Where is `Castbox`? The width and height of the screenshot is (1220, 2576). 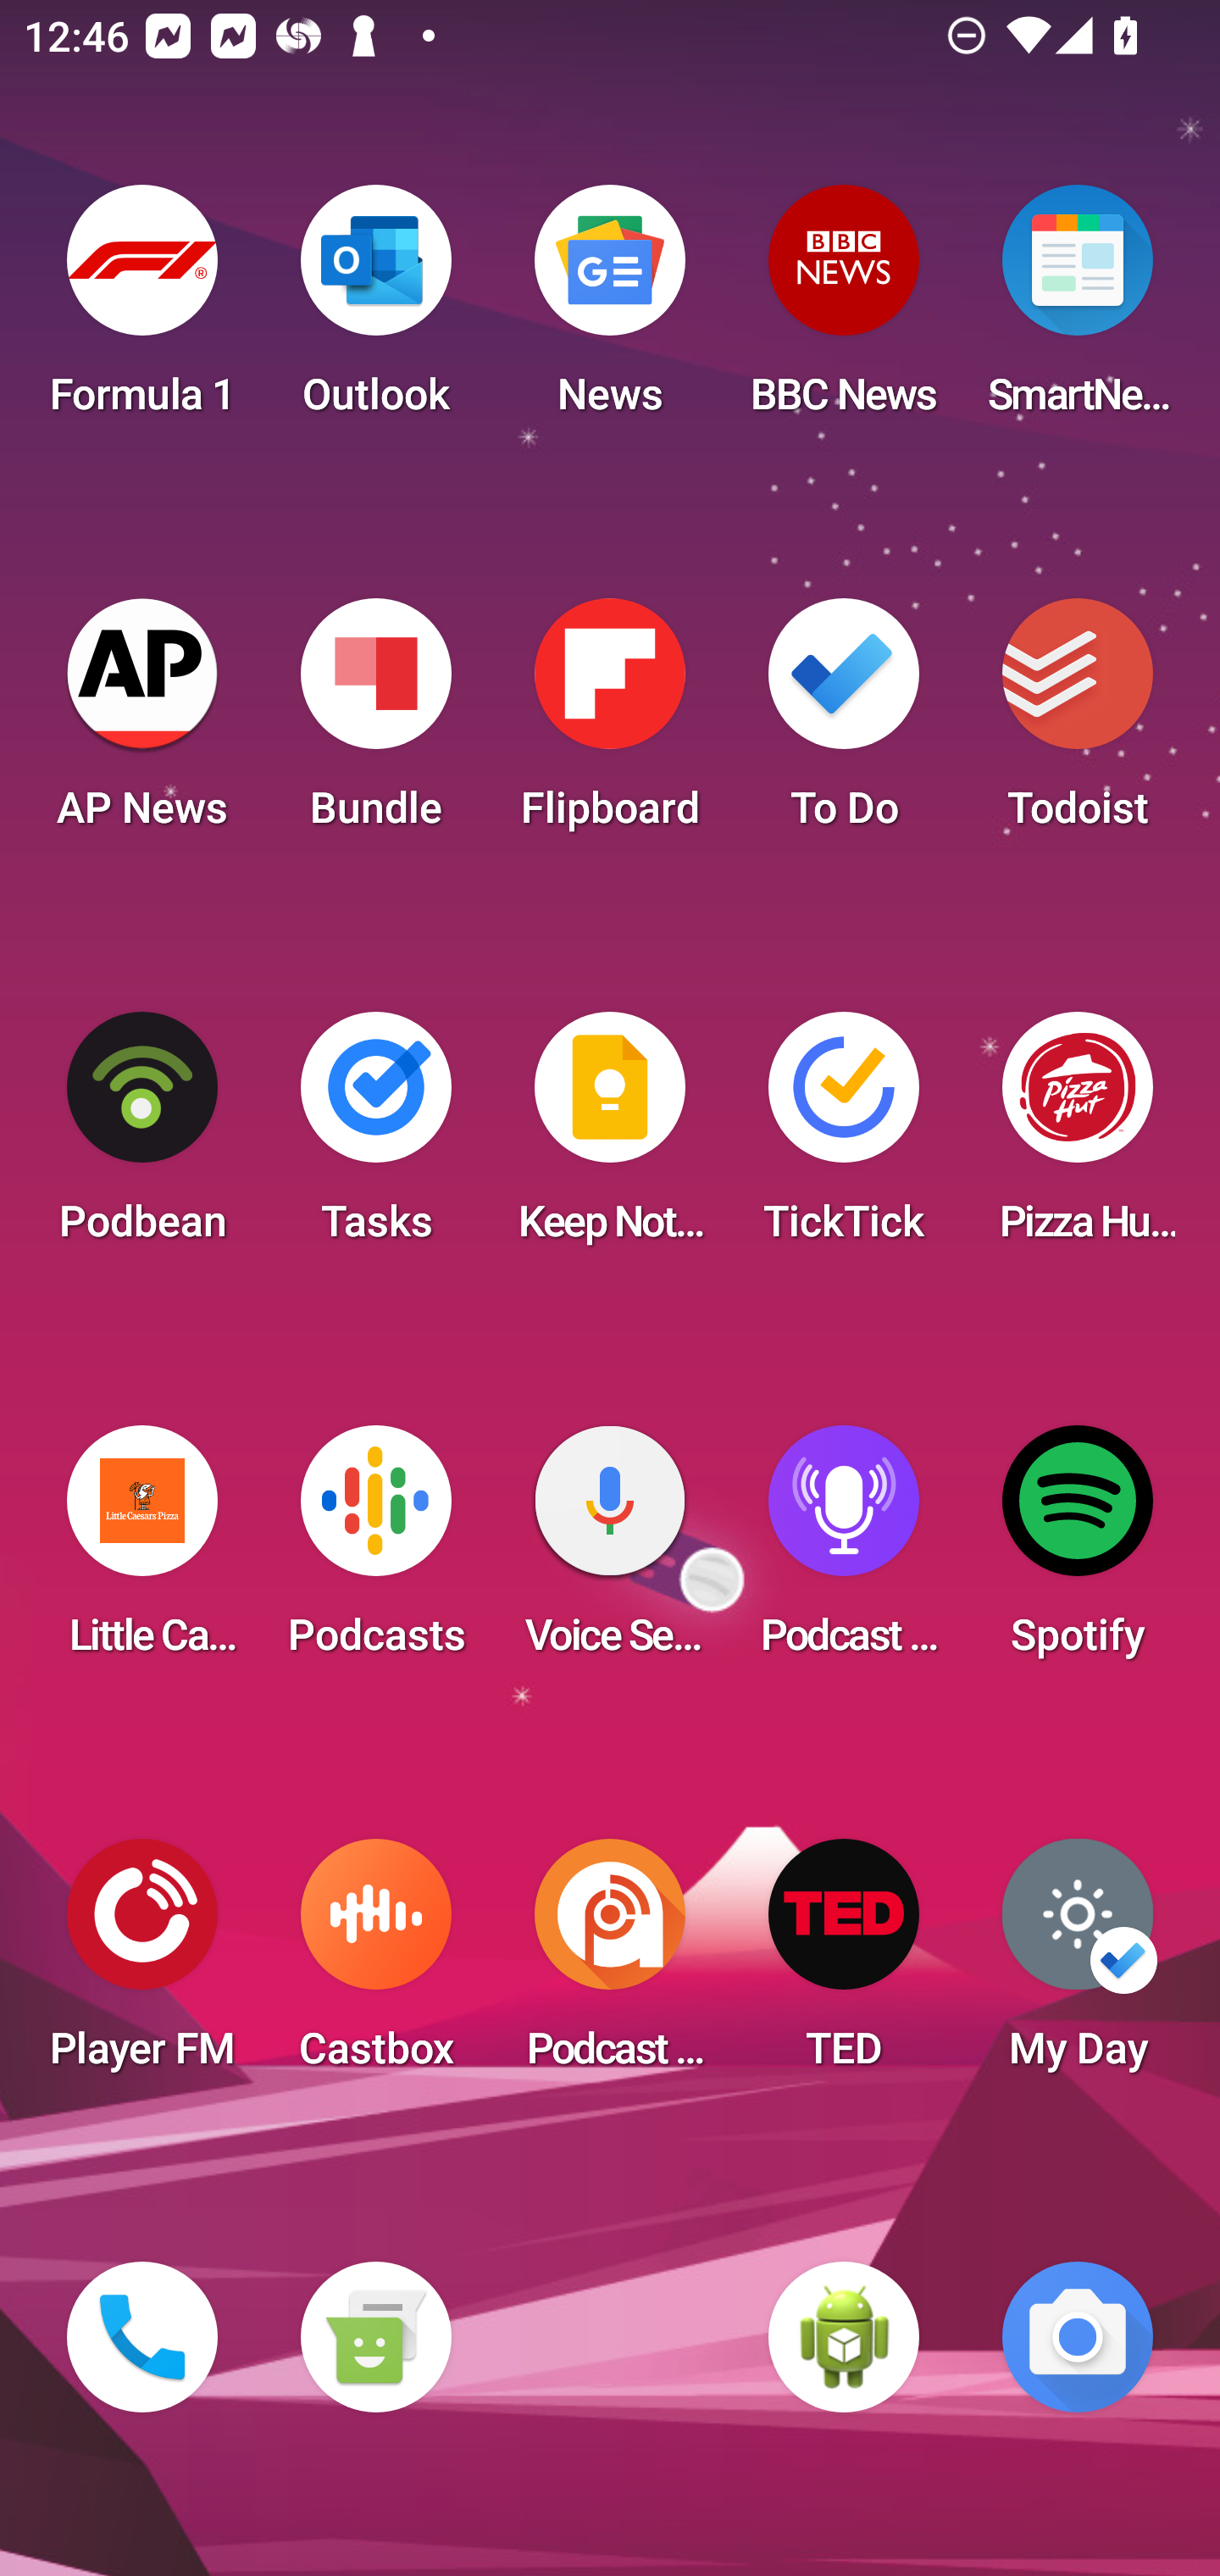 Castbox is located at coordinates (375, 1964).